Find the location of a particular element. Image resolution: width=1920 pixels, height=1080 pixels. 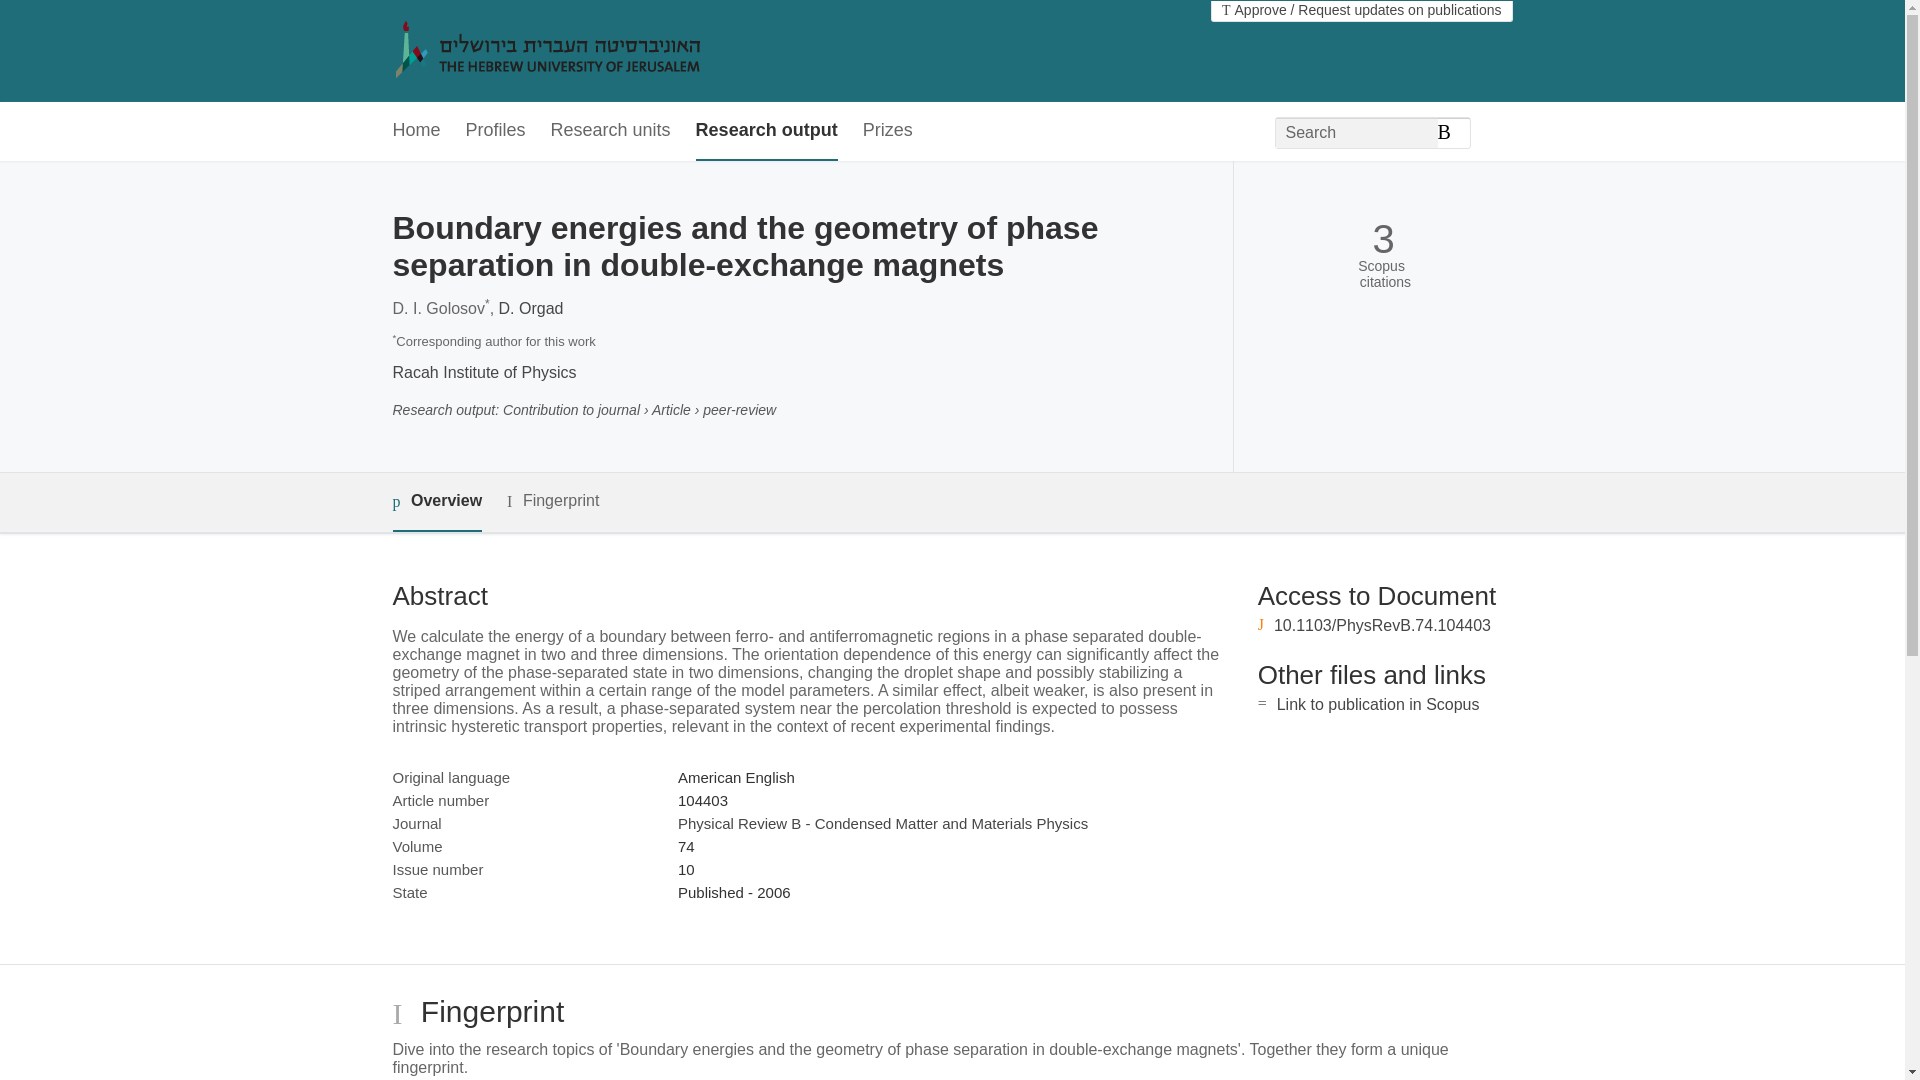

Link to publication in Scopus is located at coordinates (1378, 704).